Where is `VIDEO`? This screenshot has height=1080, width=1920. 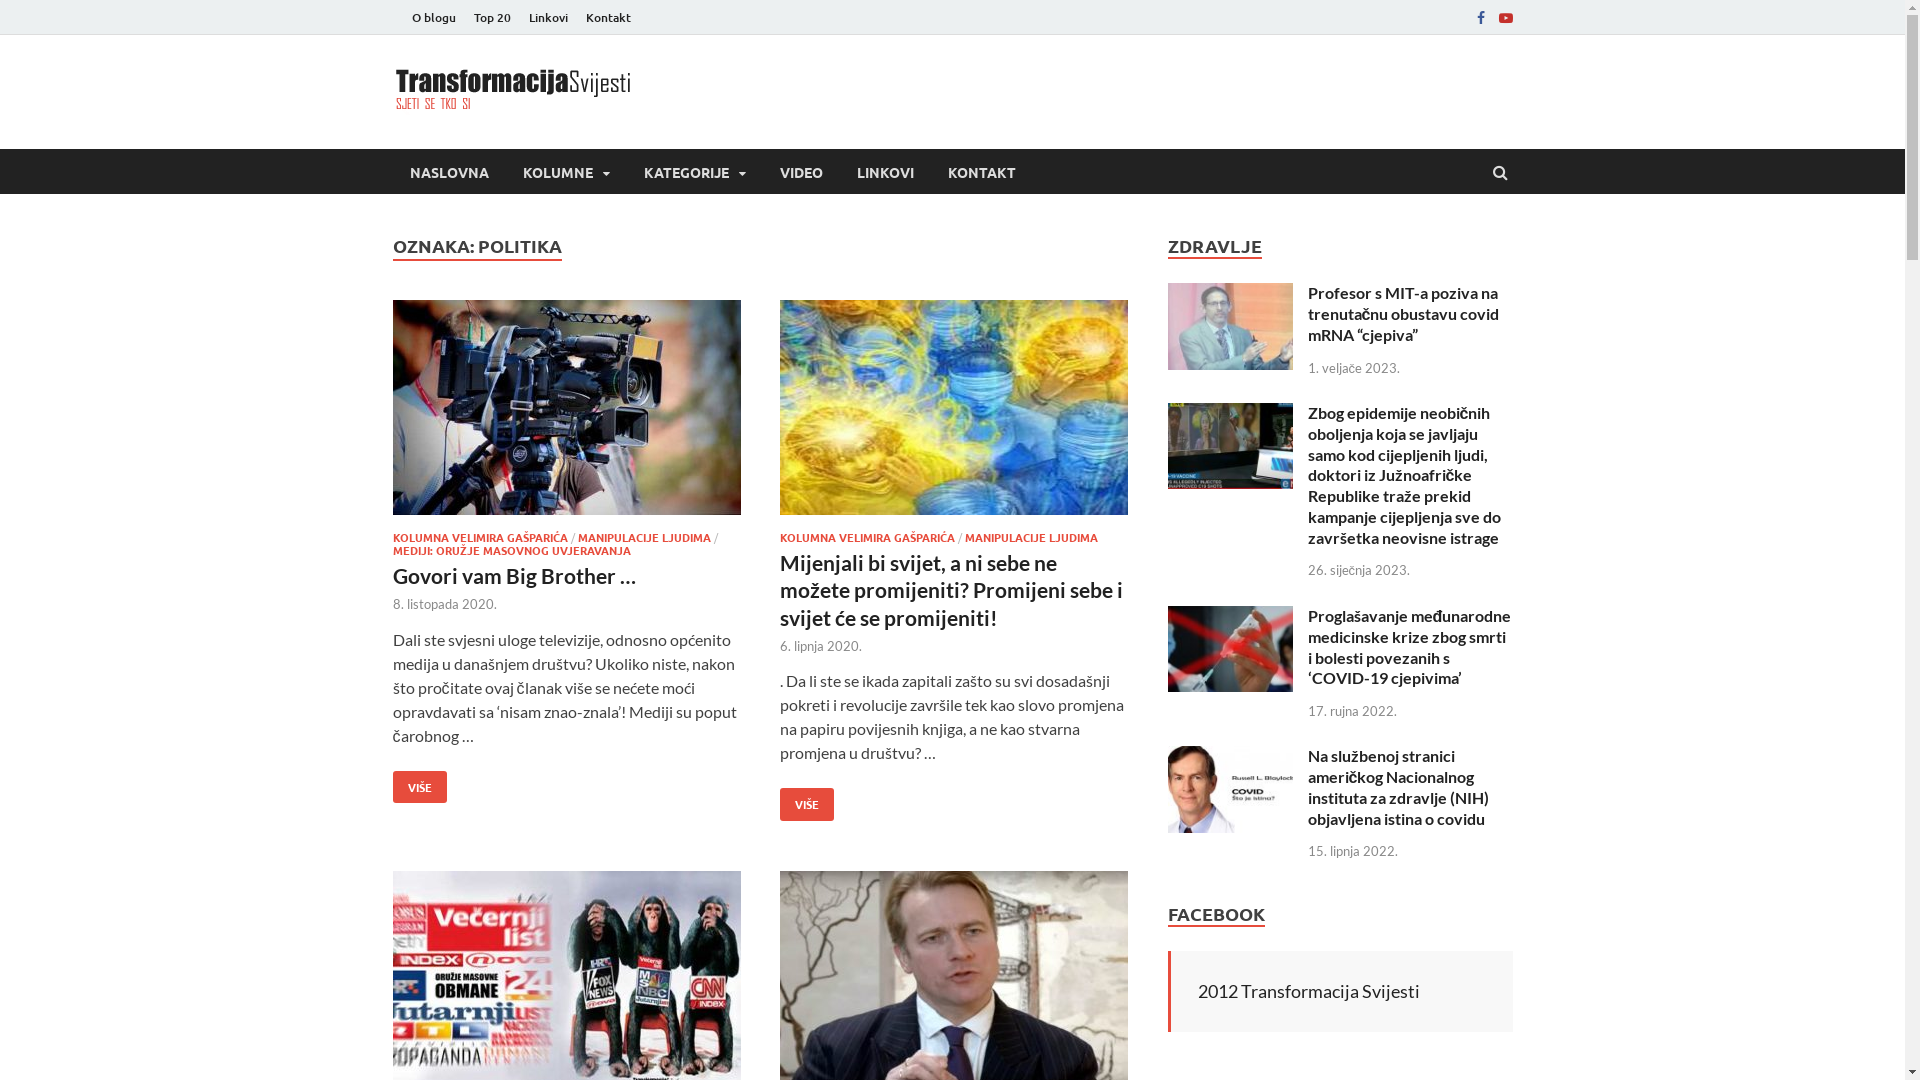 VIDEO is located at coordinates (800, 172).